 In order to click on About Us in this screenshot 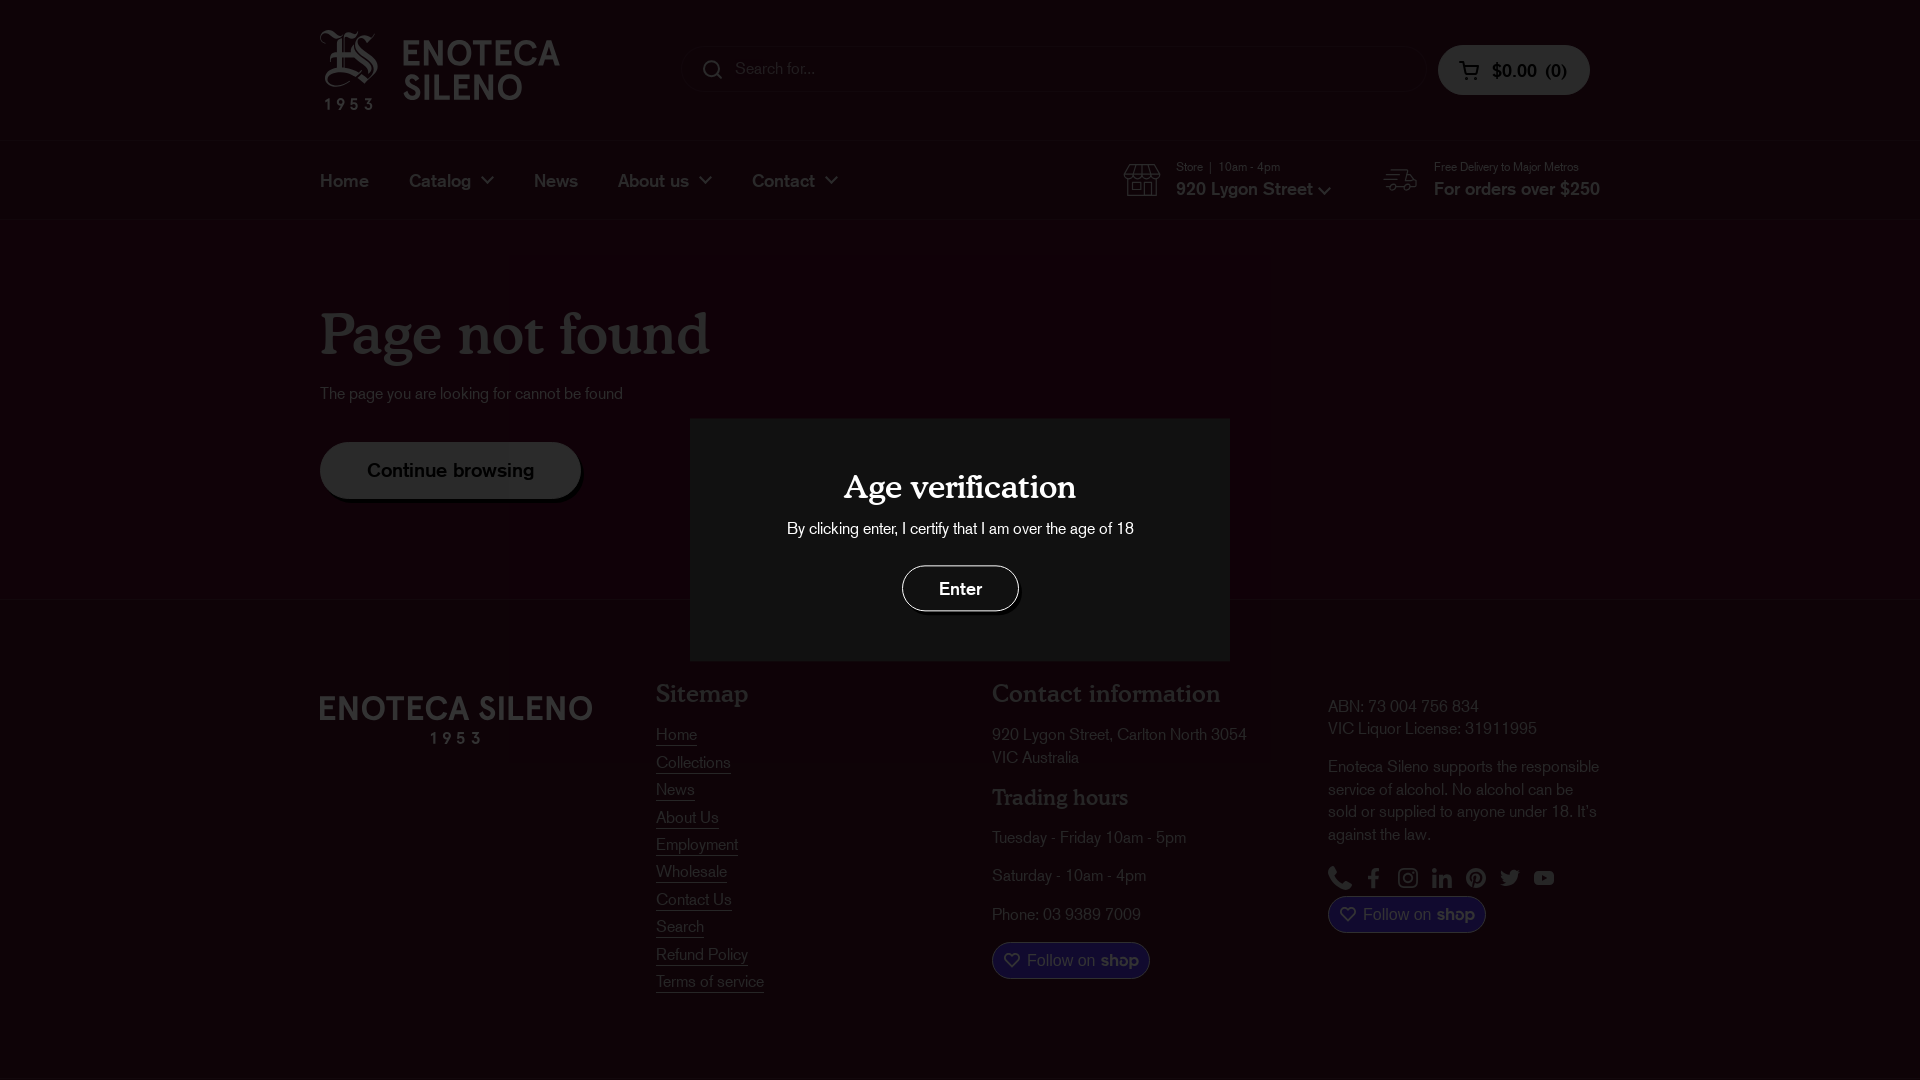, I will do `click(688, 818)`.